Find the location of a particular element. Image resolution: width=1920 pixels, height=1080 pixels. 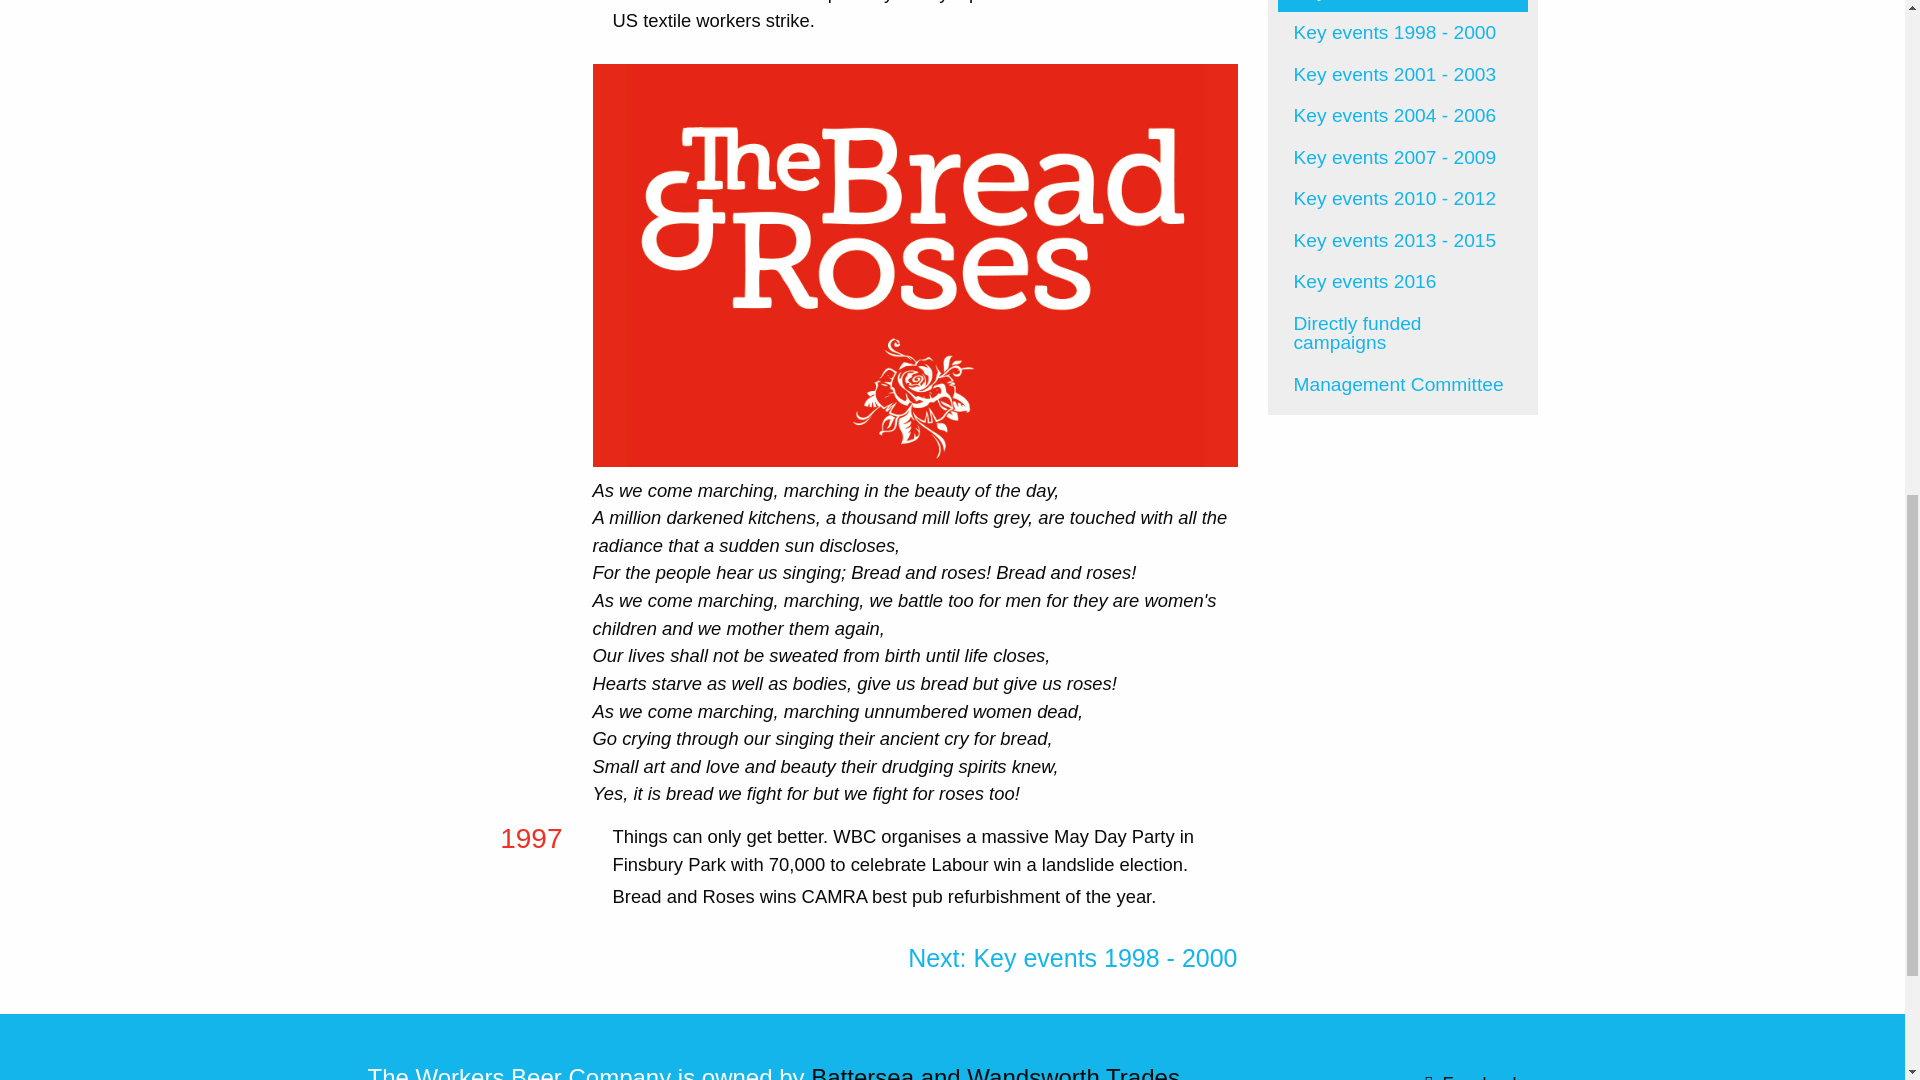

Key events 2013 - 2015 is located at coordinates (1403, 241).